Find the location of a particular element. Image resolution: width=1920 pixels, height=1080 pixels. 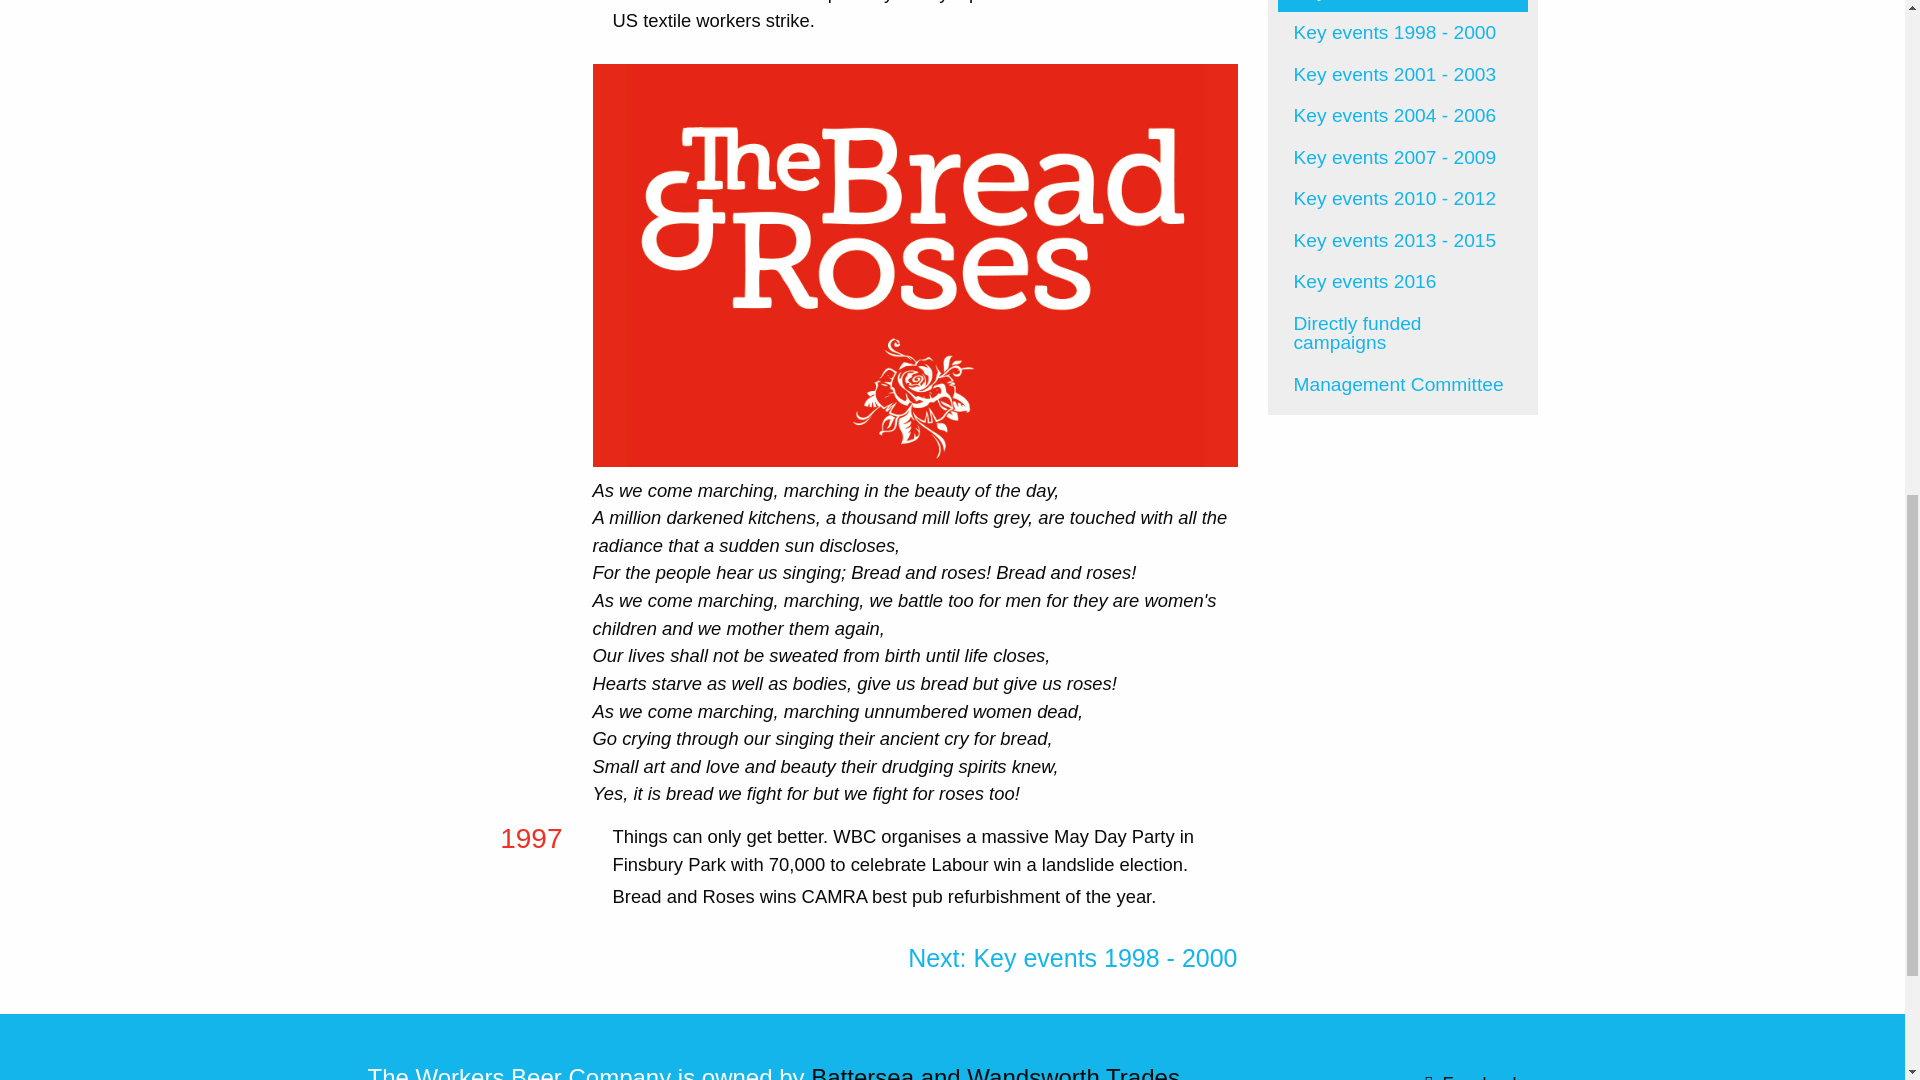

Key events 2013 - 2015 is located at coordinates (1403, 241).